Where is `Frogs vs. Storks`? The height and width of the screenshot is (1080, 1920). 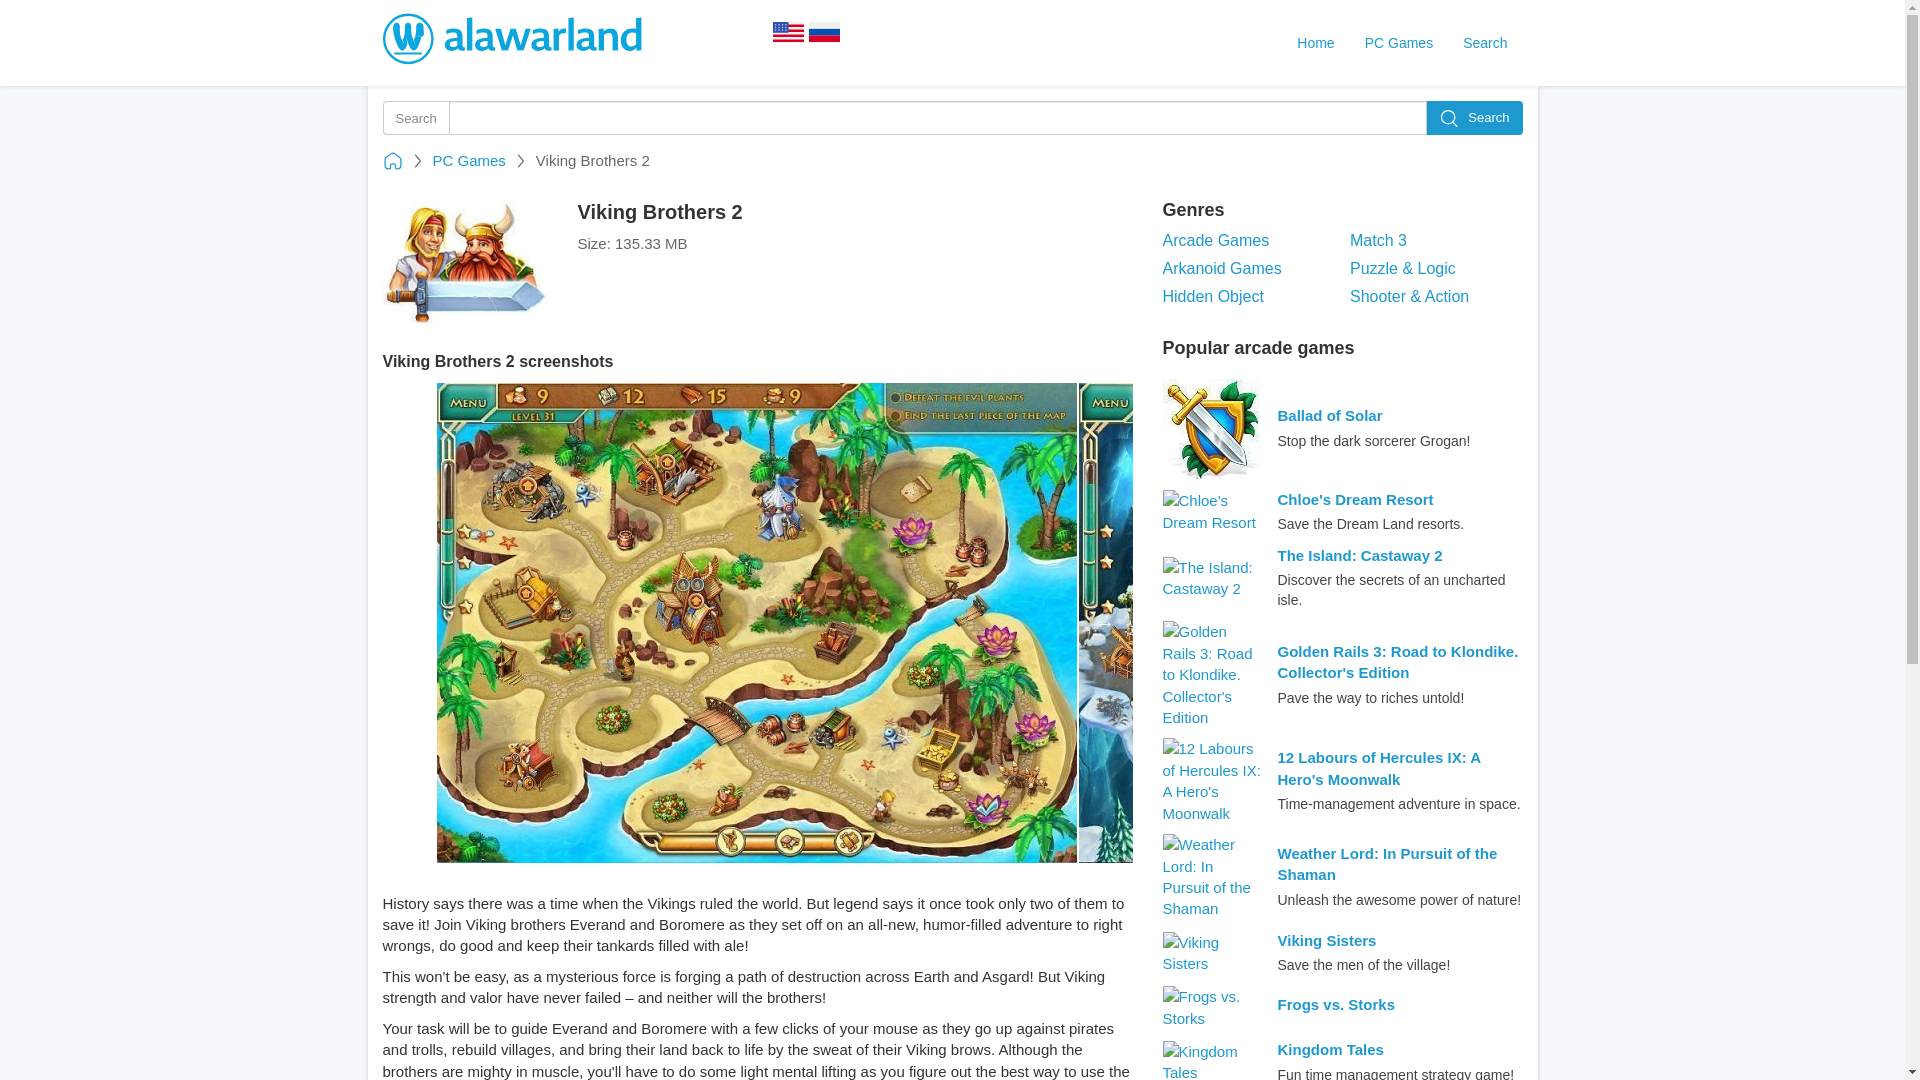
Frogs vs. Storks is located at coordinates (1336, 1004).